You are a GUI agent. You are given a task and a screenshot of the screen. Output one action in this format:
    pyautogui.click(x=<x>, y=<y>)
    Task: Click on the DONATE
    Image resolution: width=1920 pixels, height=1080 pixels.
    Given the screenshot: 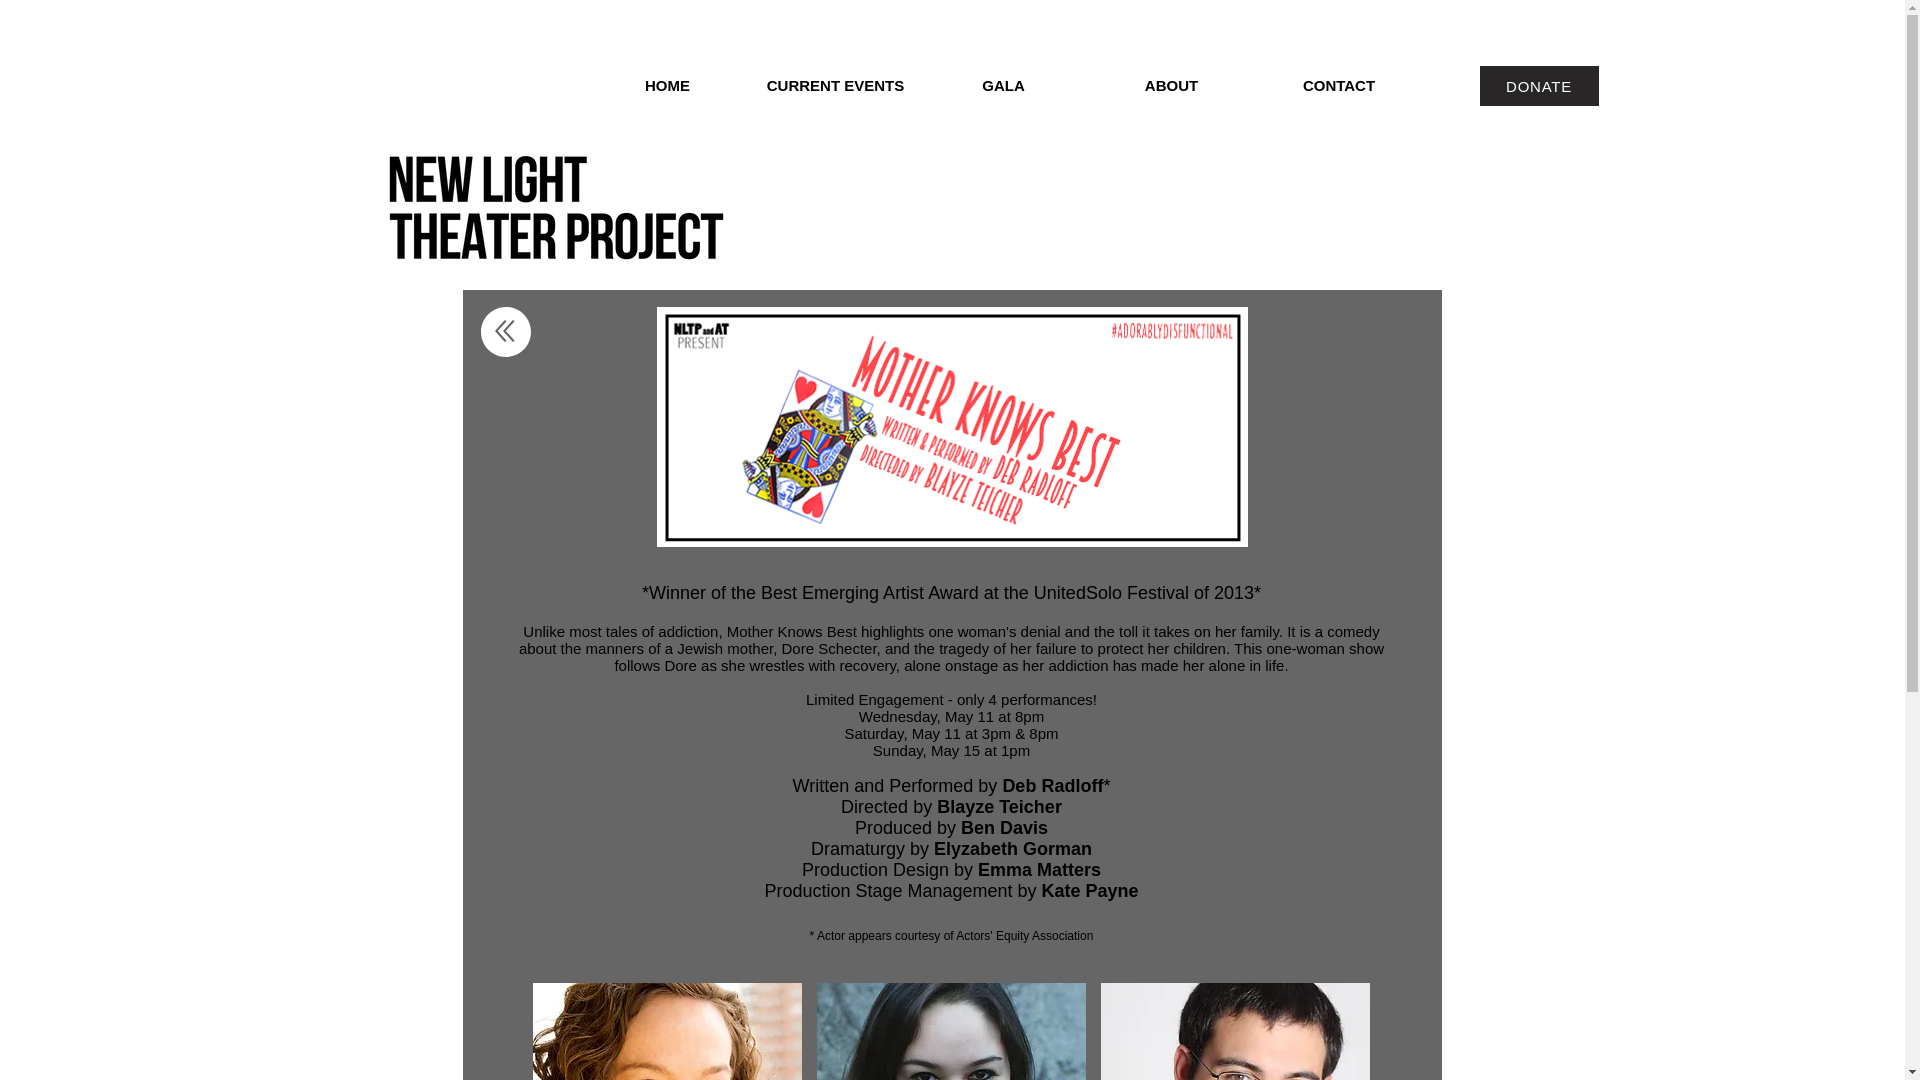 What is the action you would take?
    pyautogui.click(x=1540, y=85)
    